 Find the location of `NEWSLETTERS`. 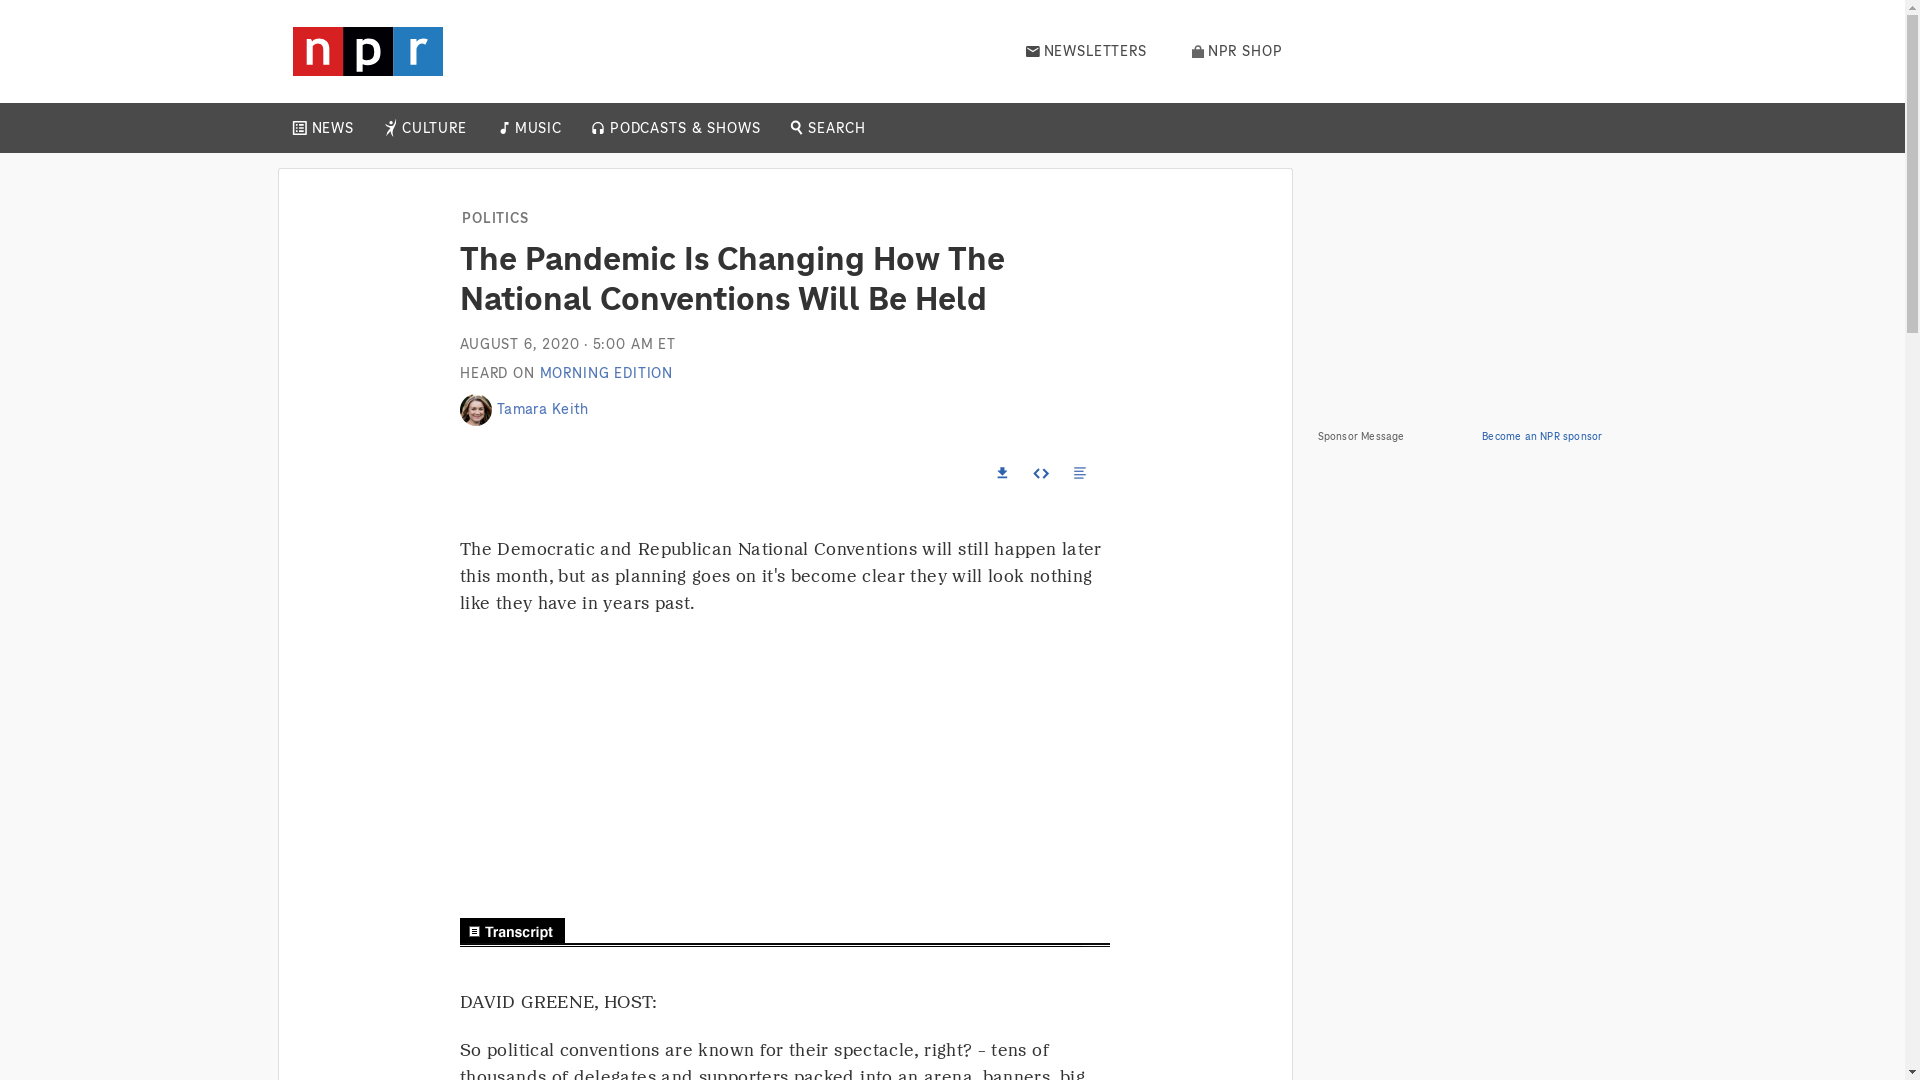

NEWSLETTERS is located at coordinates (1086, 51).